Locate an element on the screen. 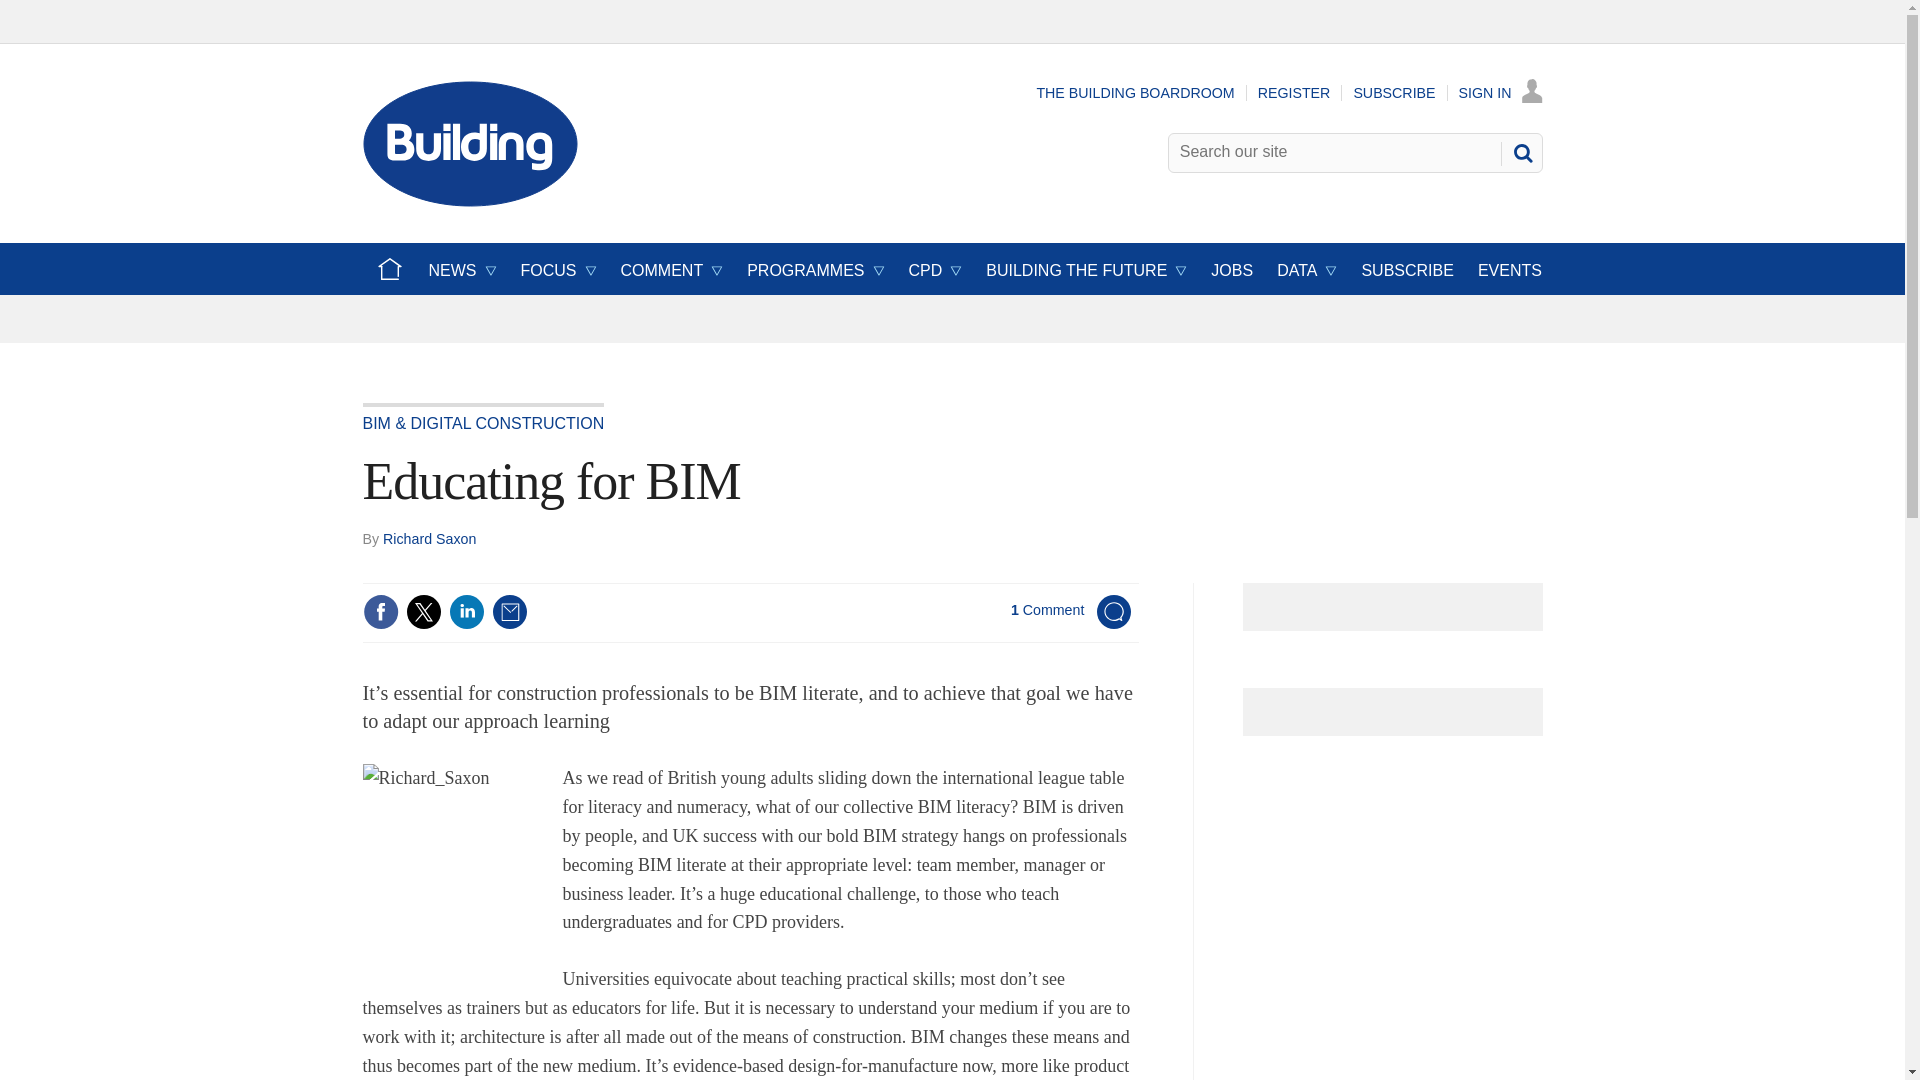 The image size is (1920, 1080). 1 Comment is located at coordinates (1072, 624).